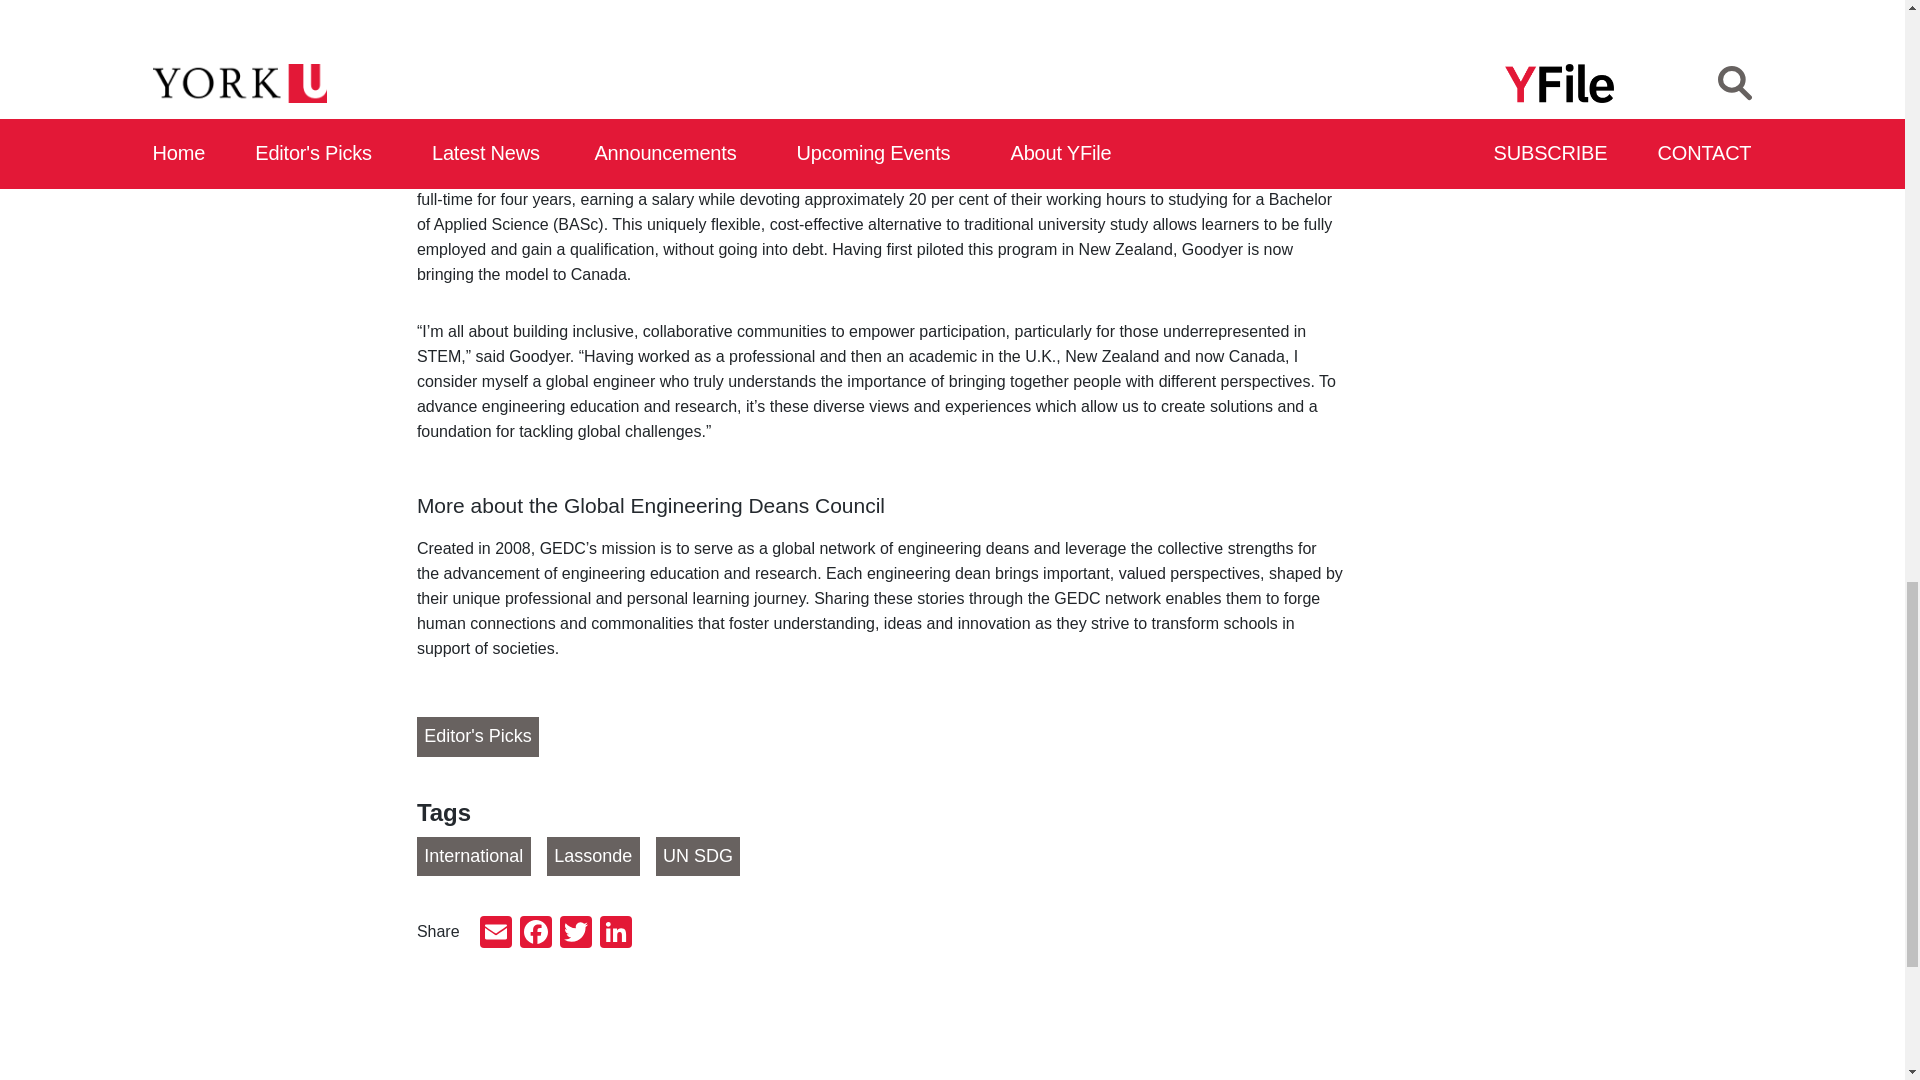  What do you see at coordinates (536, 934) in the screenshot?
I see `Facebook` at bounding box center [536, 934].